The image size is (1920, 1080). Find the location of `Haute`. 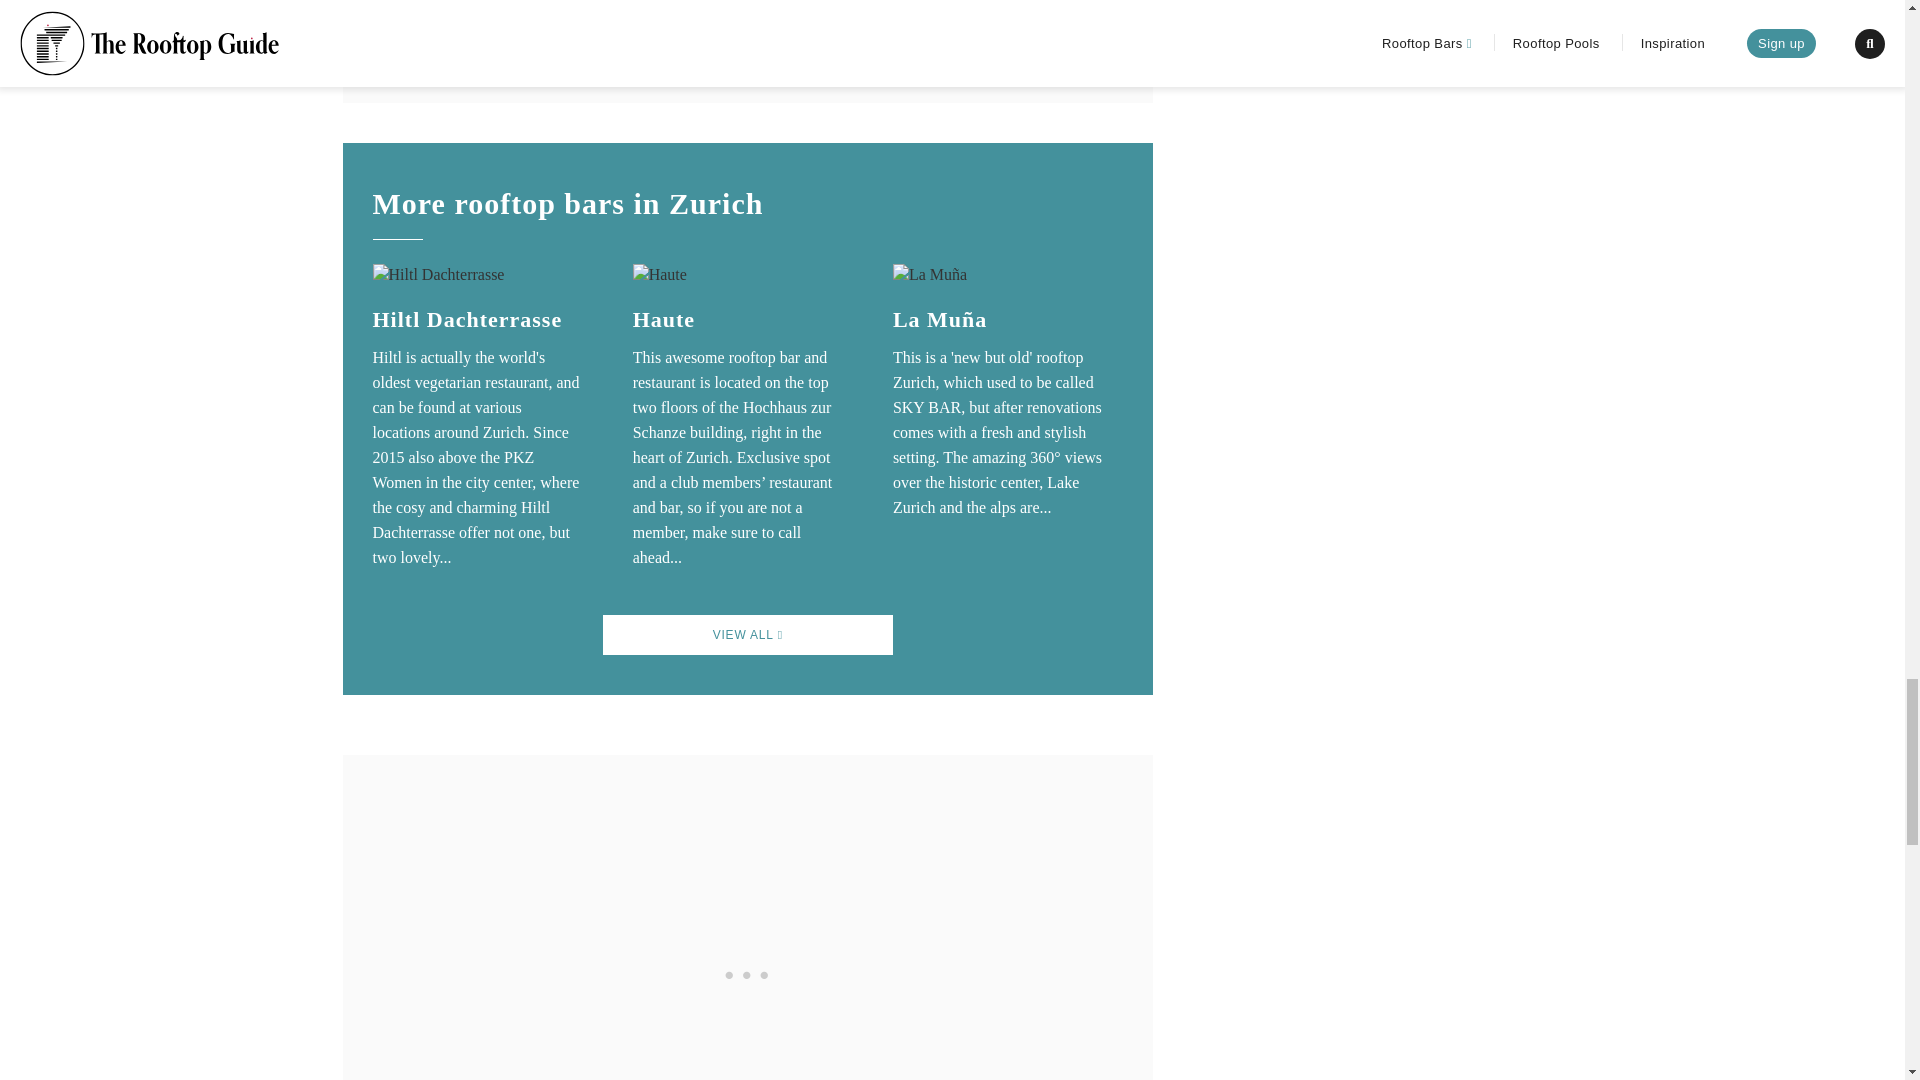

Haute is located at coordinates (664, 318).